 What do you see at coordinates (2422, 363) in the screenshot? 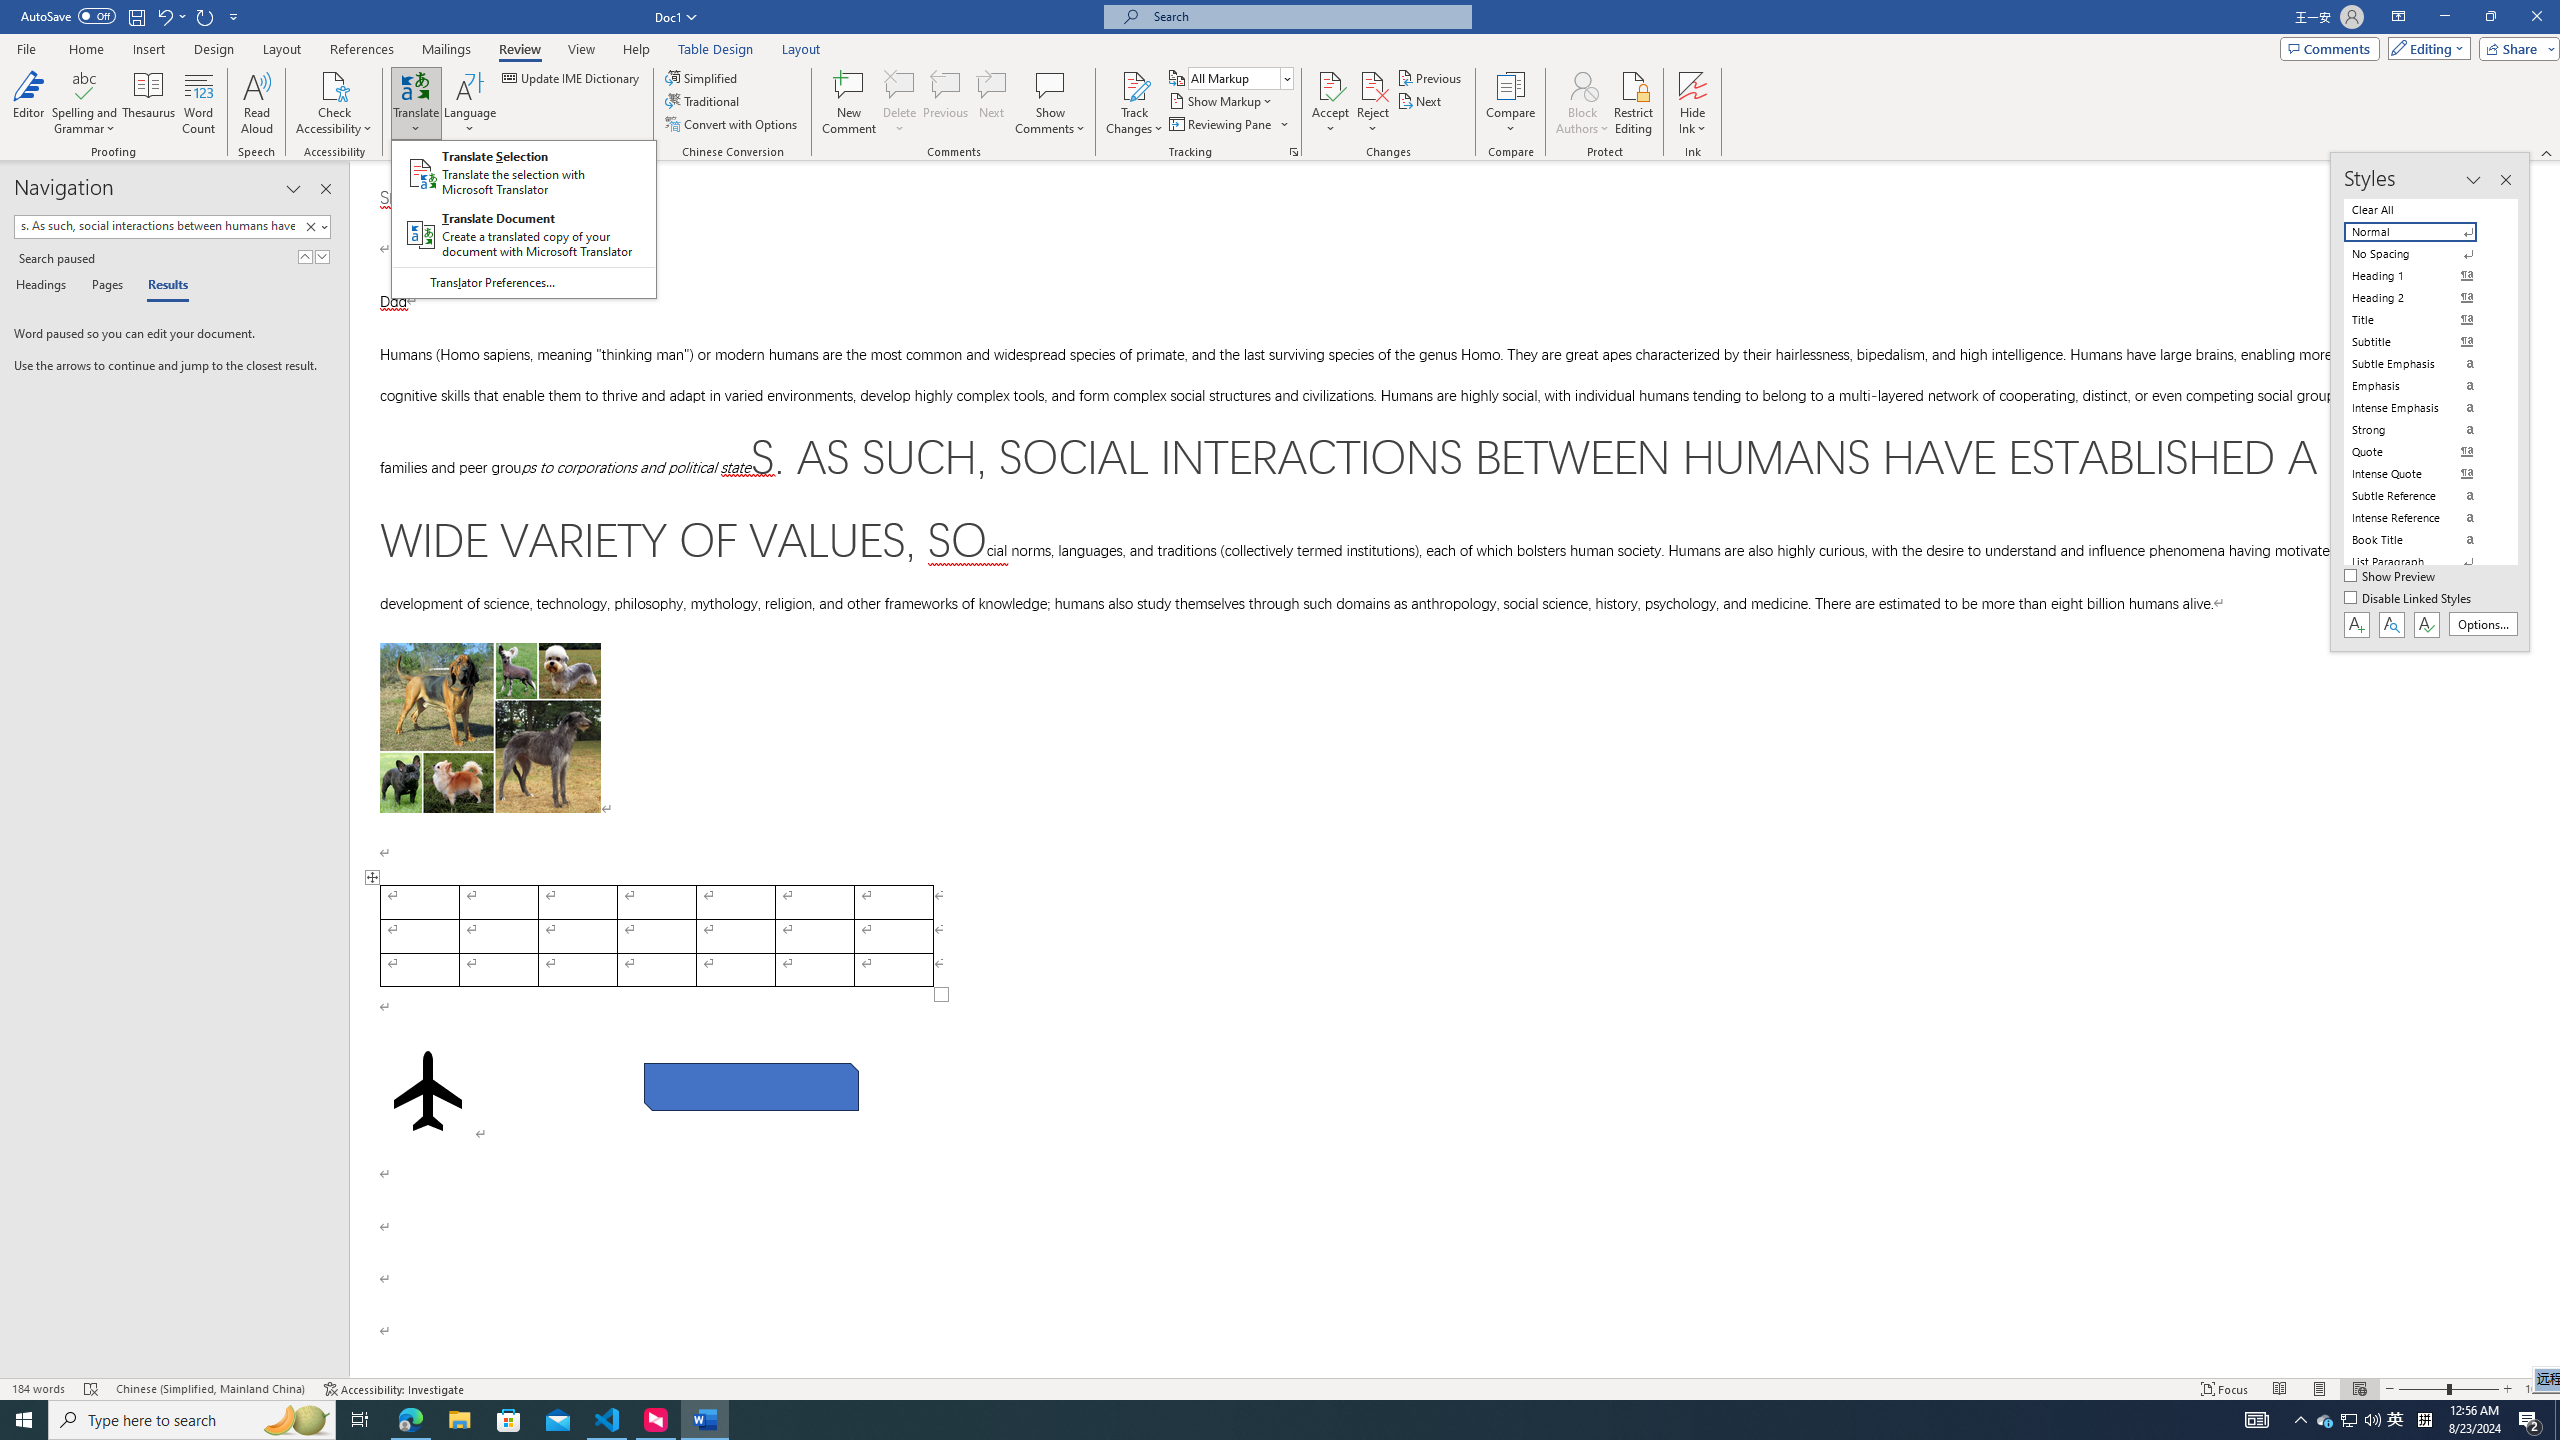
I see `Subtle Emphasis` at bounding box center [2422, 363].